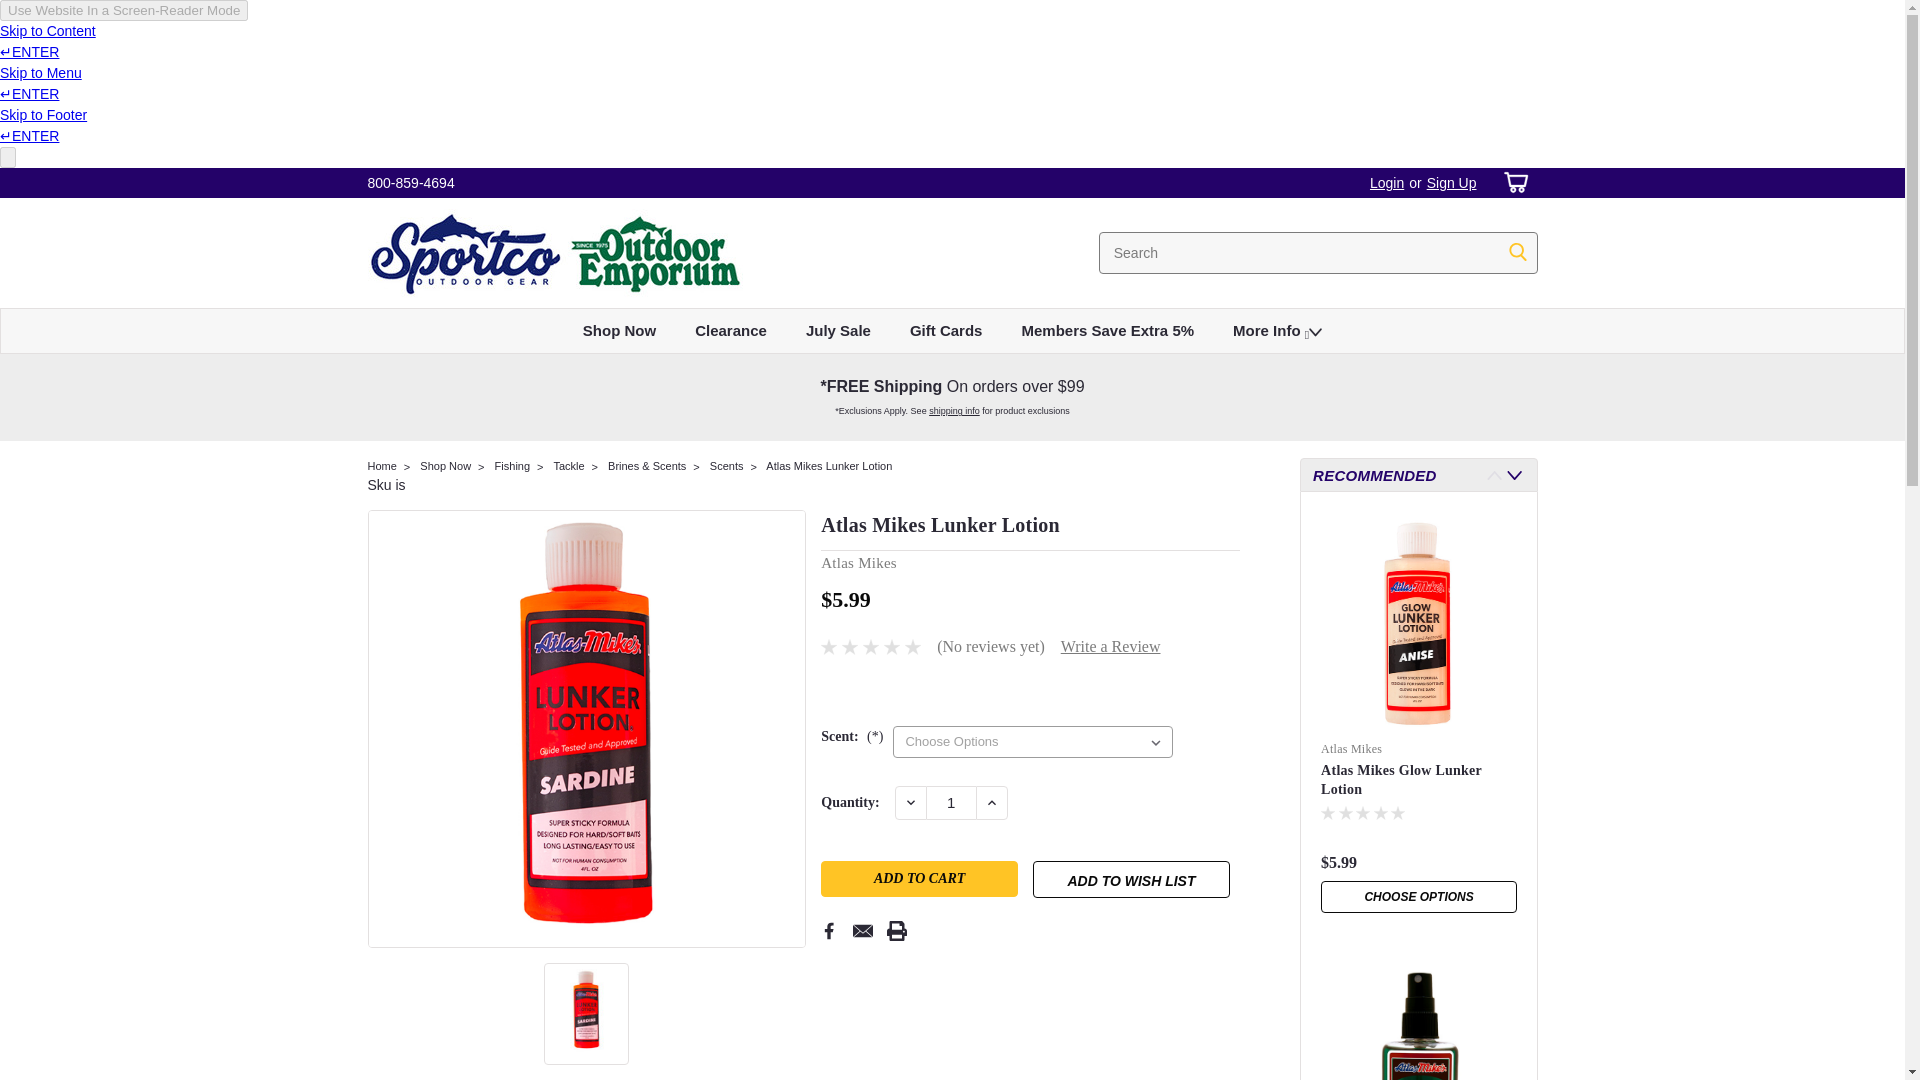 This screenshot has width=1920, height=1080. What do you see at coordinates (1418, 1018) in the screenshot?
I see `Atlas Mikes Lunker Spray` at bounding box center [1418, 1018].